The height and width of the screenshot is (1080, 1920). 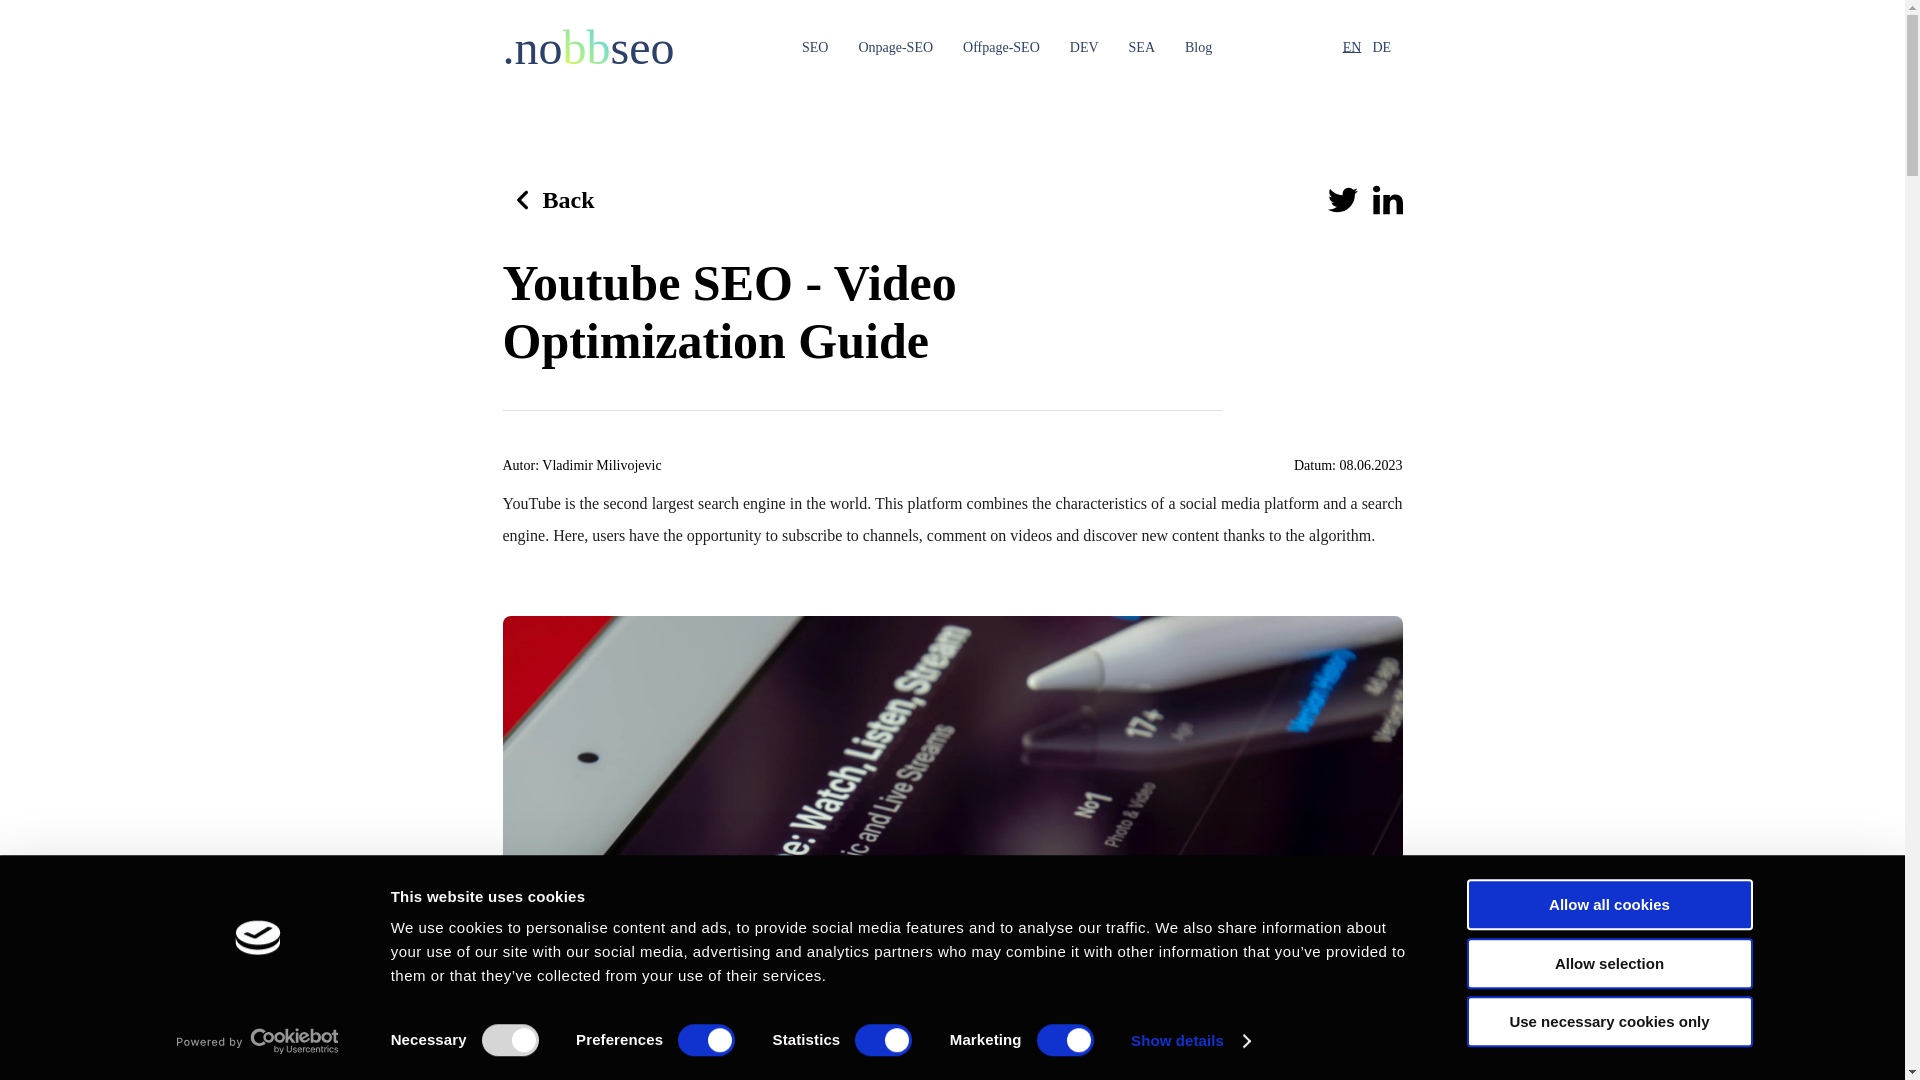 I want to click on LinkedIn, so click(x=60, y=960).